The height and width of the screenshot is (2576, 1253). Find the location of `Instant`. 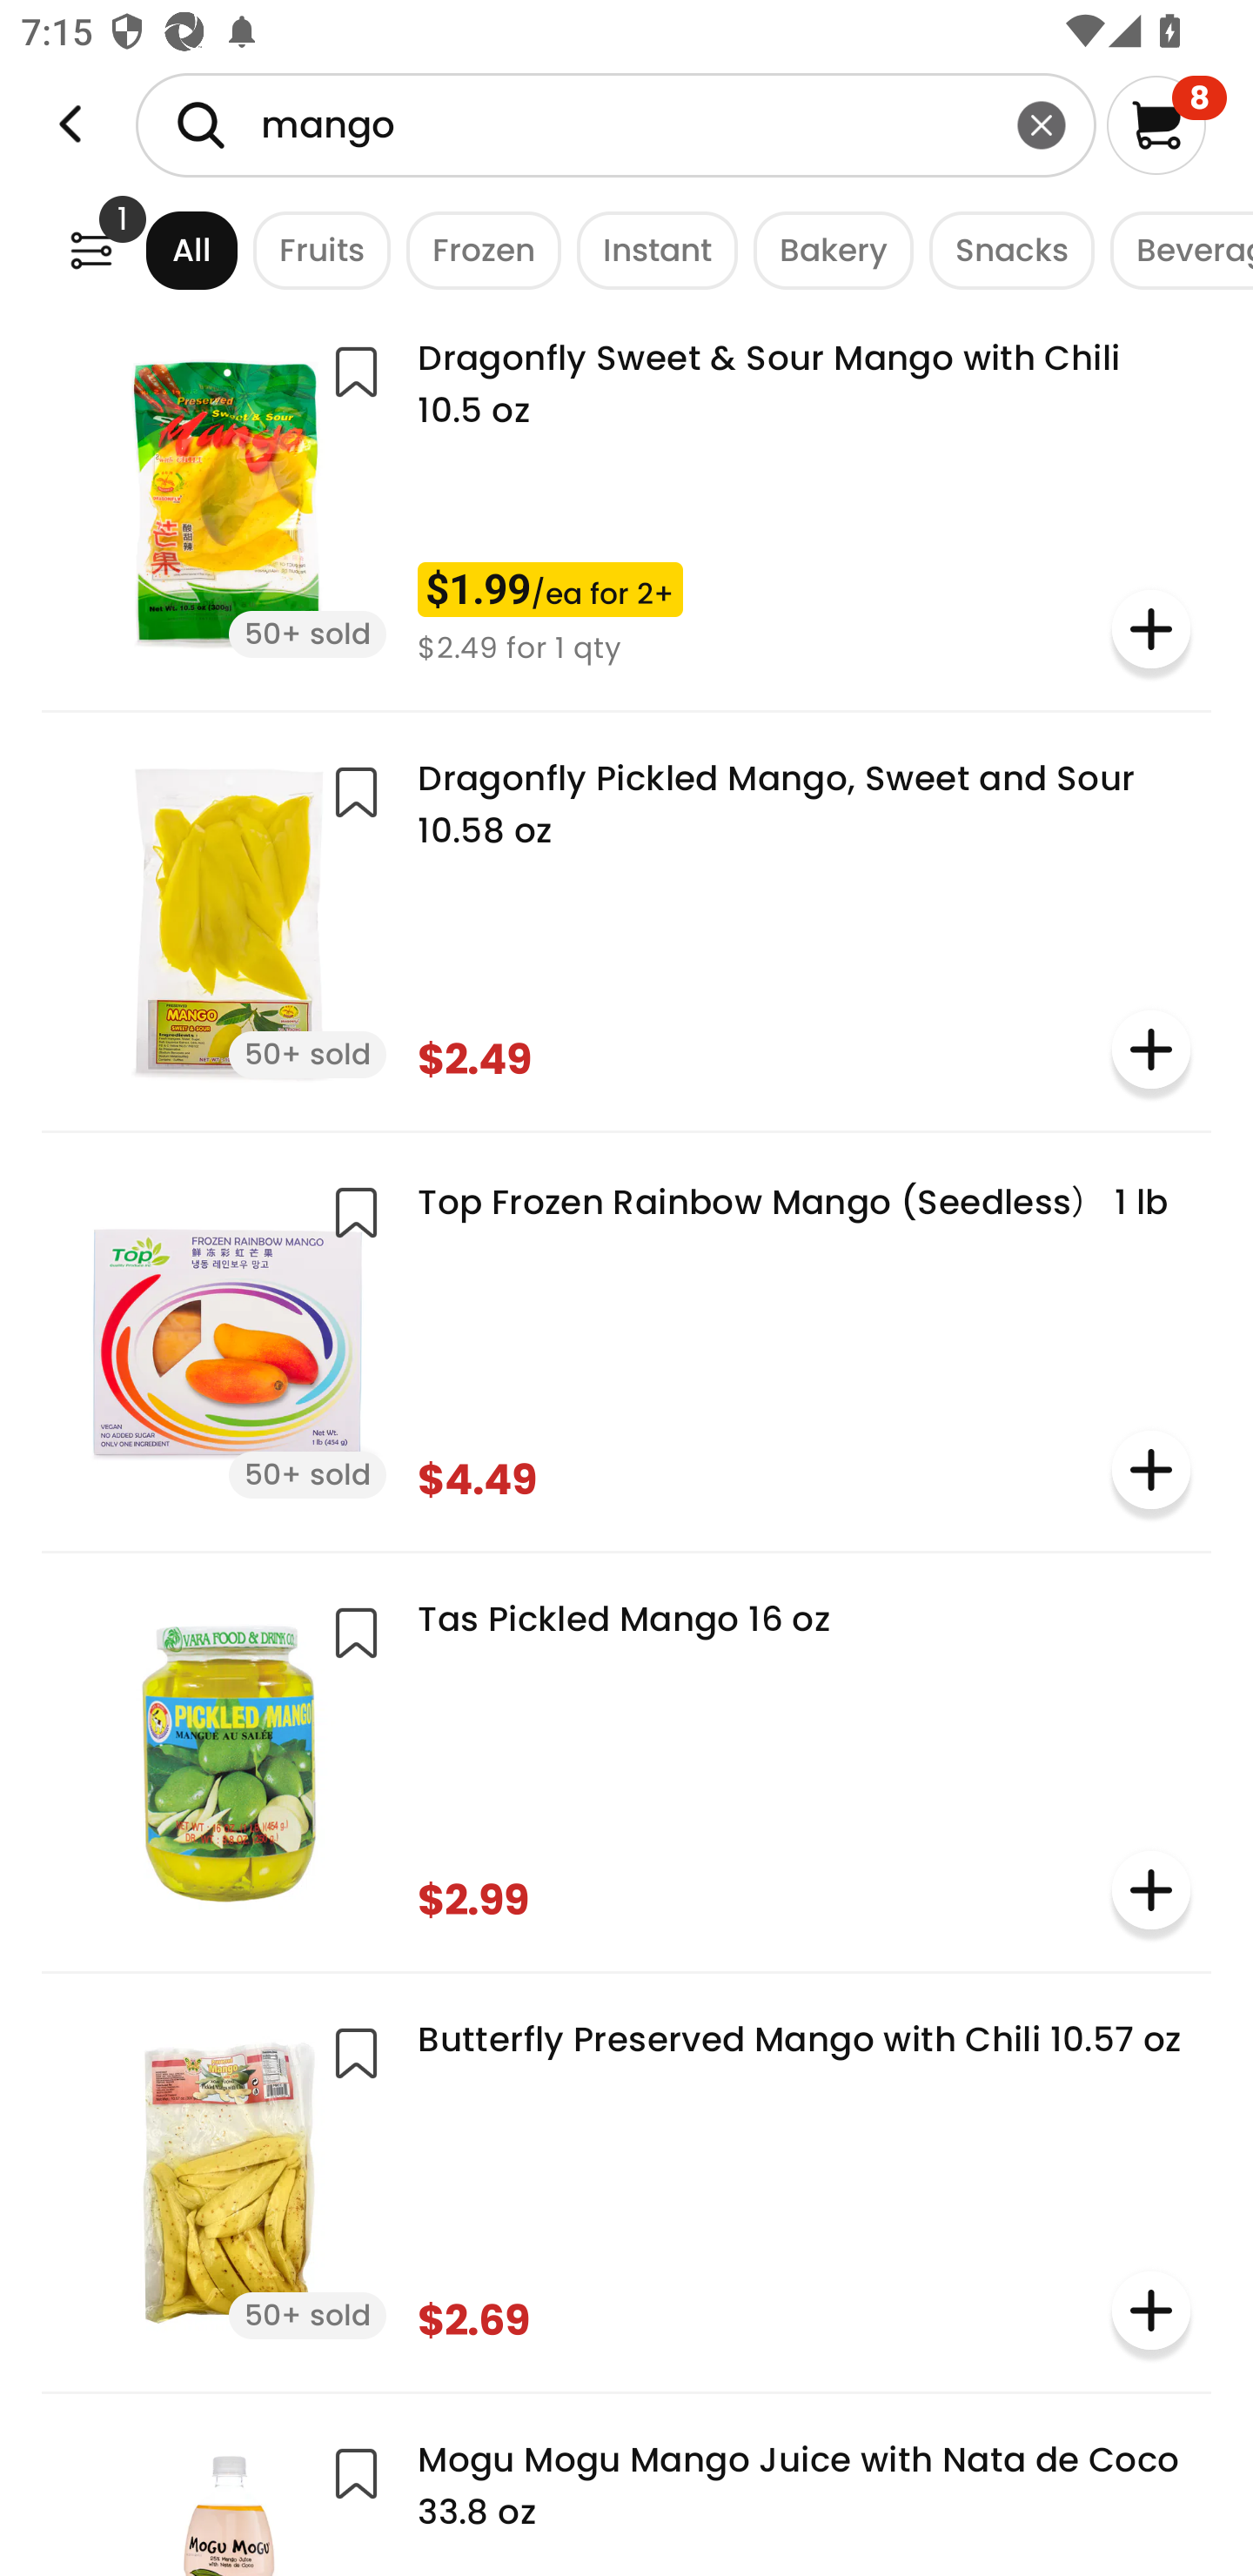

Instant is located at coordinates (649, 249).